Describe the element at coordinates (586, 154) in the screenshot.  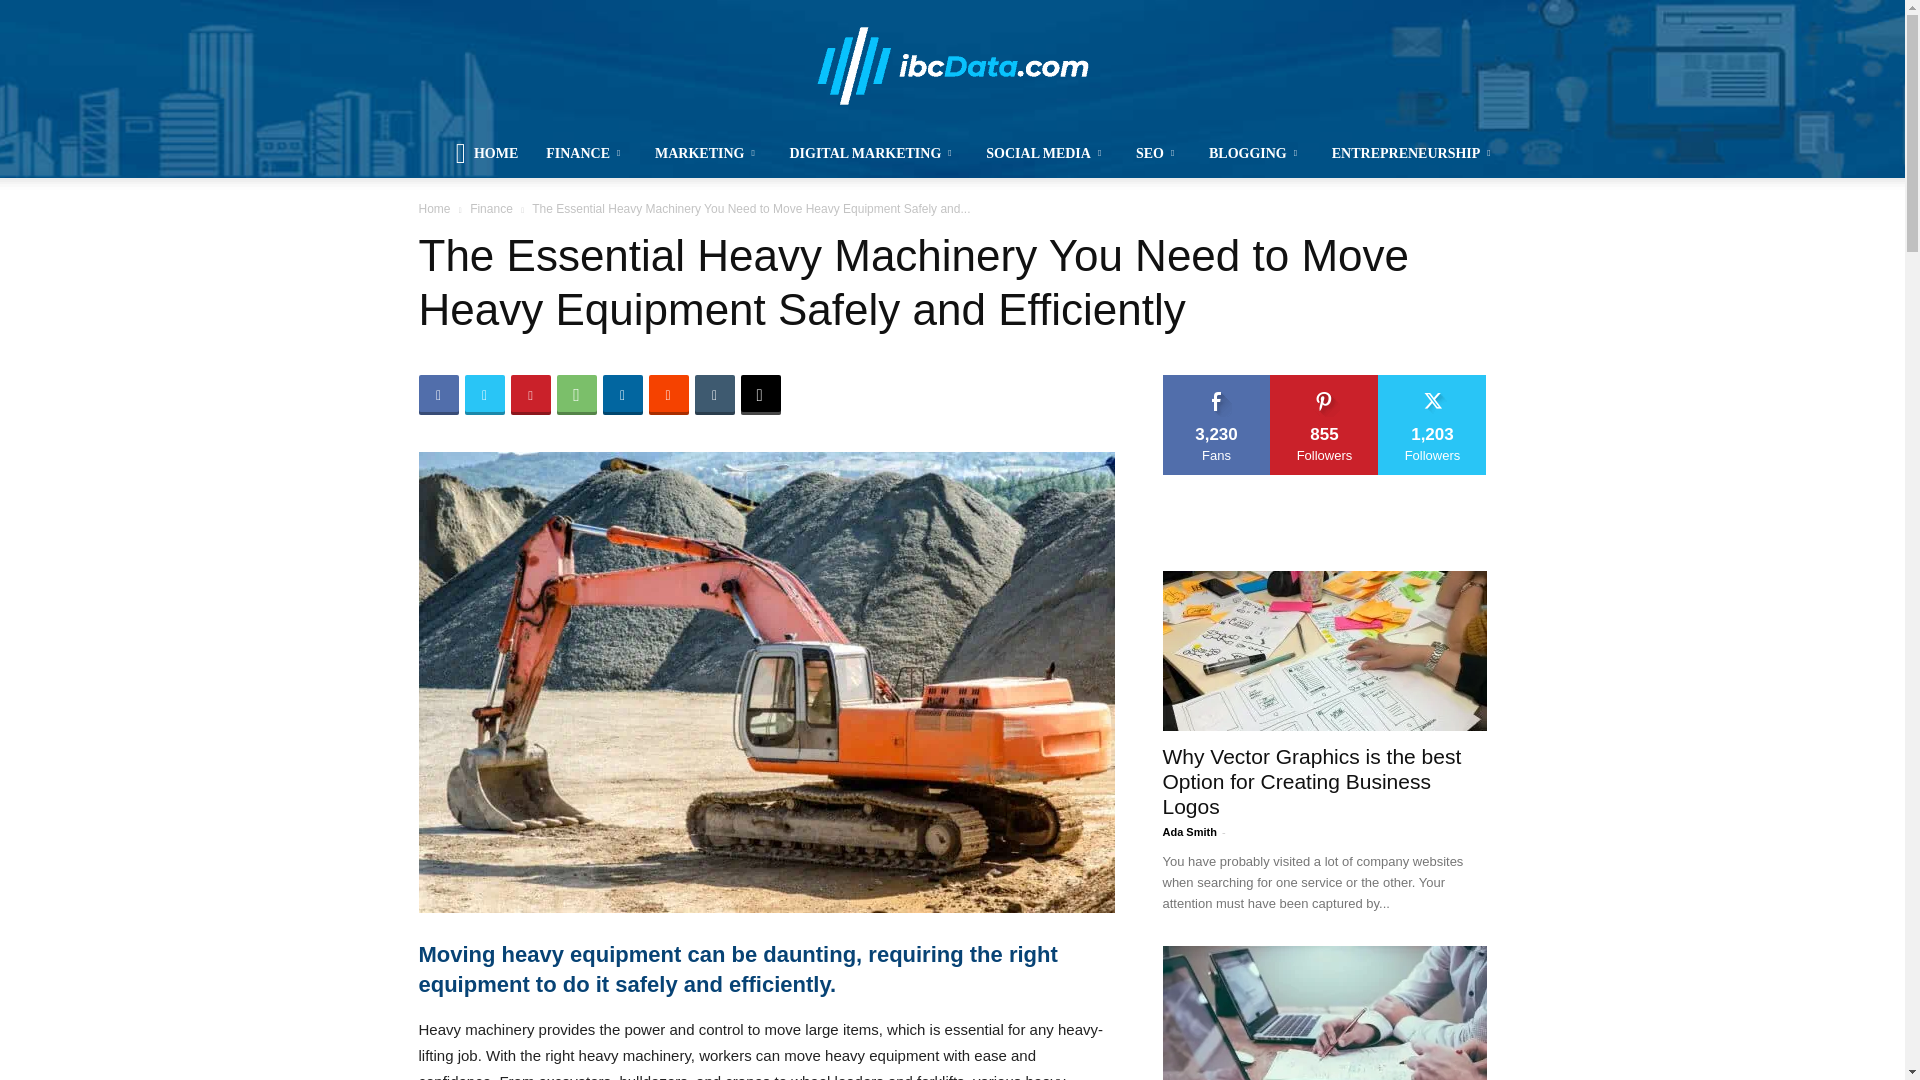
I see `FINANCE` at that location.